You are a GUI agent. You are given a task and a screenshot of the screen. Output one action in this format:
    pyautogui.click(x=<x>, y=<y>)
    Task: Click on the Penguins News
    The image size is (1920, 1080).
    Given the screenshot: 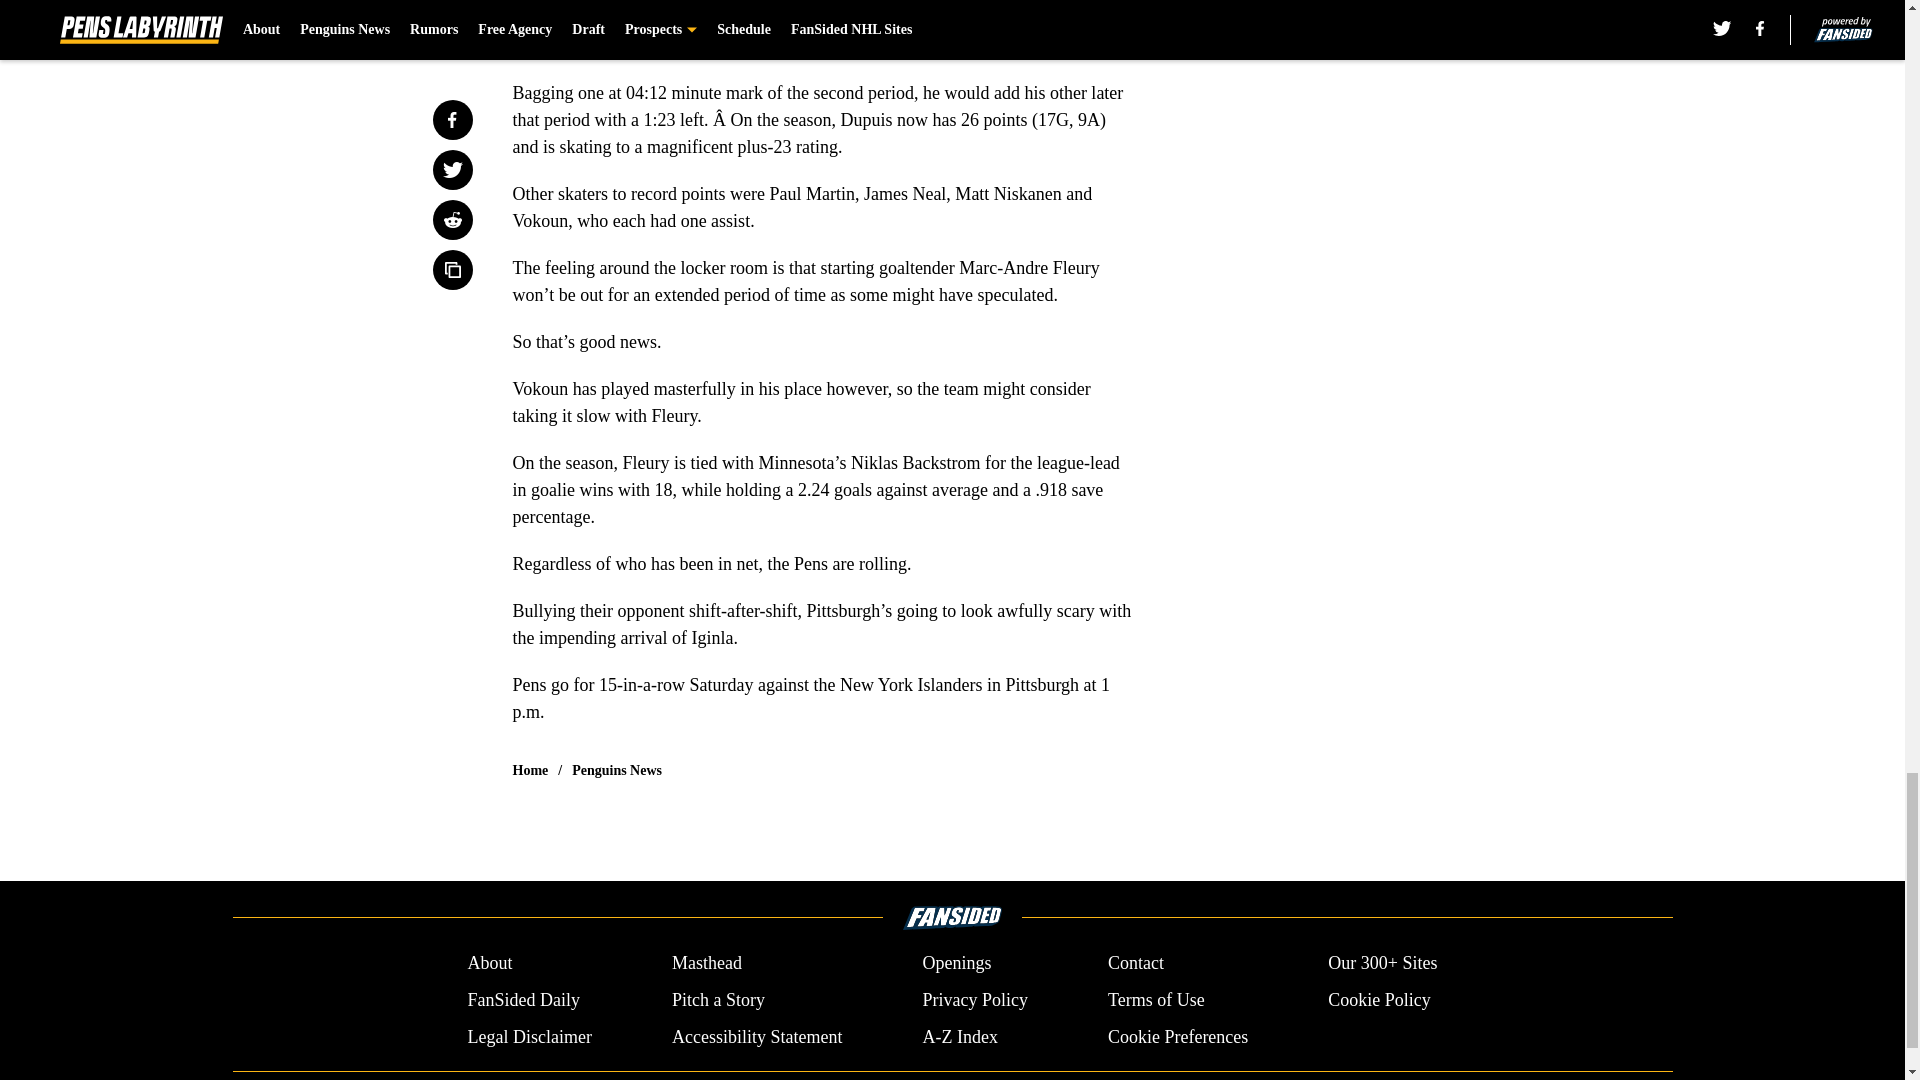 What is the action you would take?
    pyautogui.click(x=617, y=770)
    